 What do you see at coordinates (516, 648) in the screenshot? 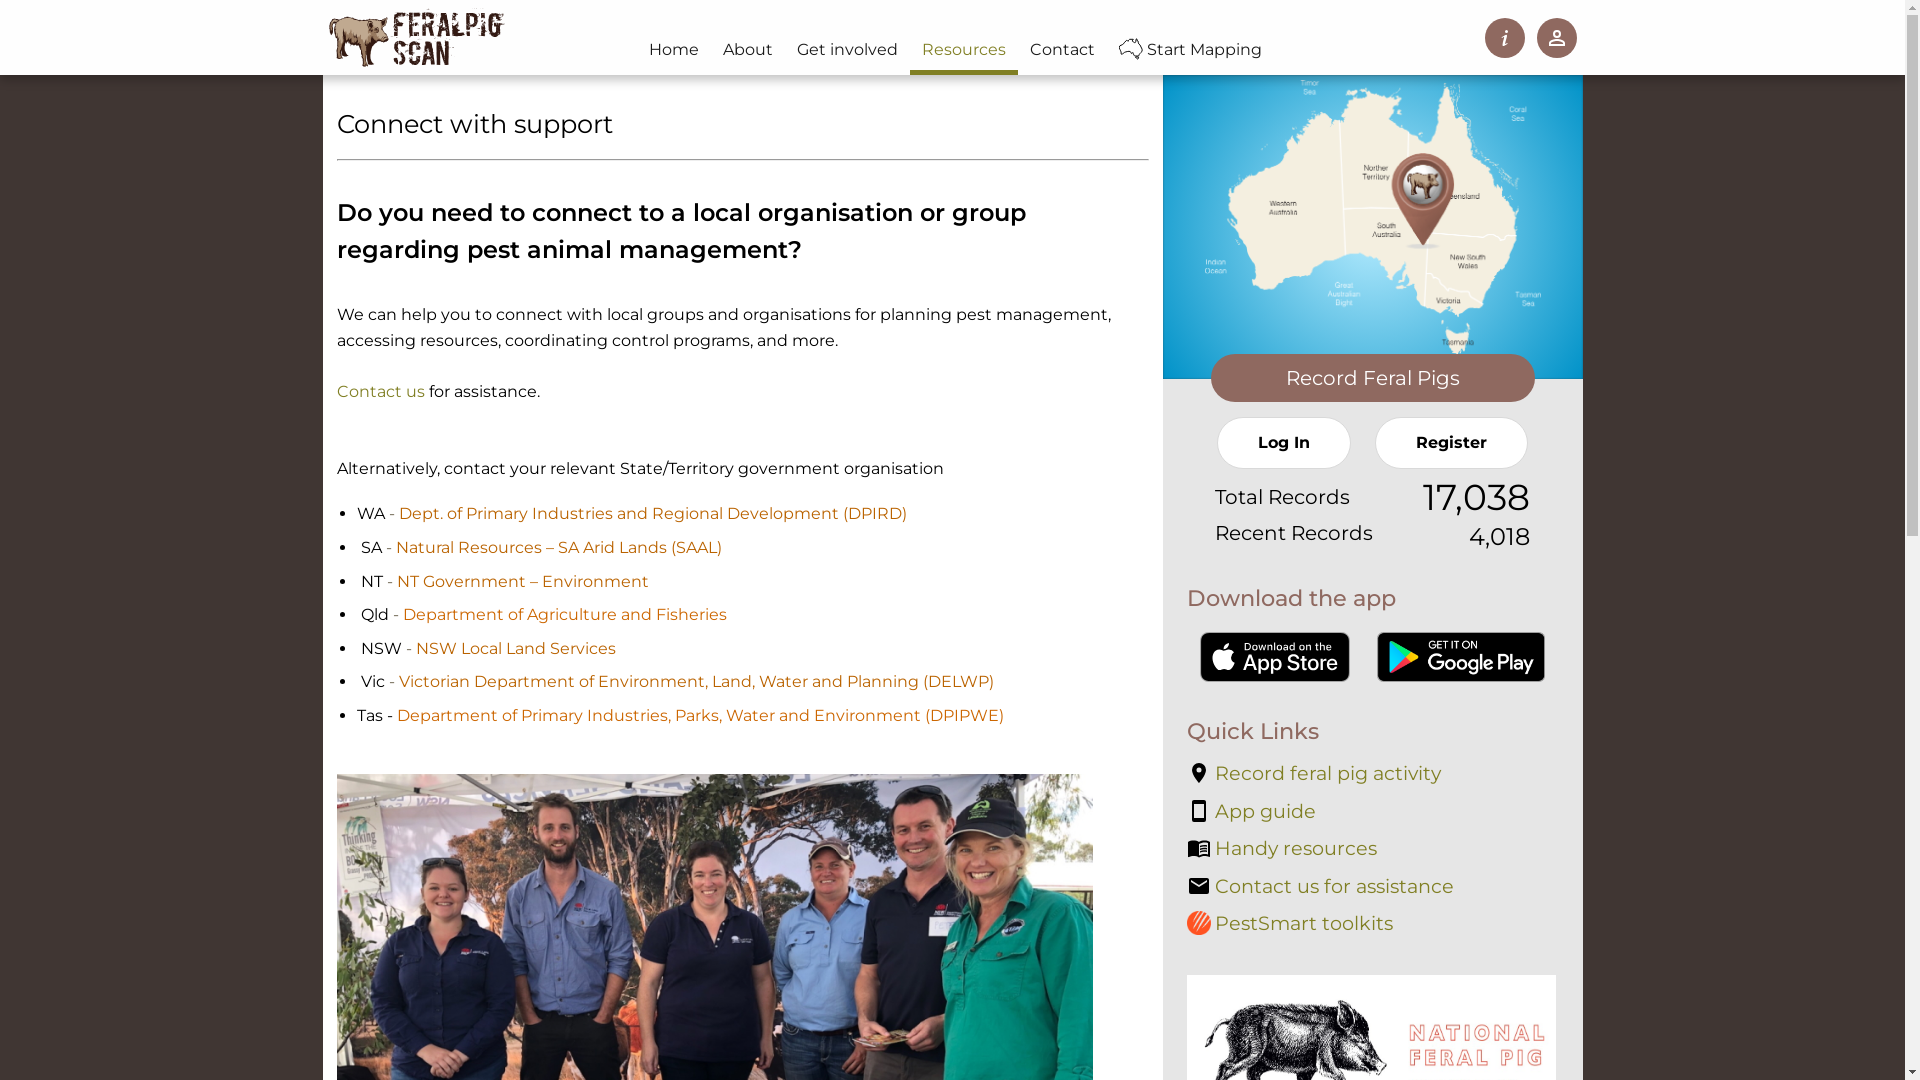
I see `NSW Local Land Services` at bounding box center [516, 648].